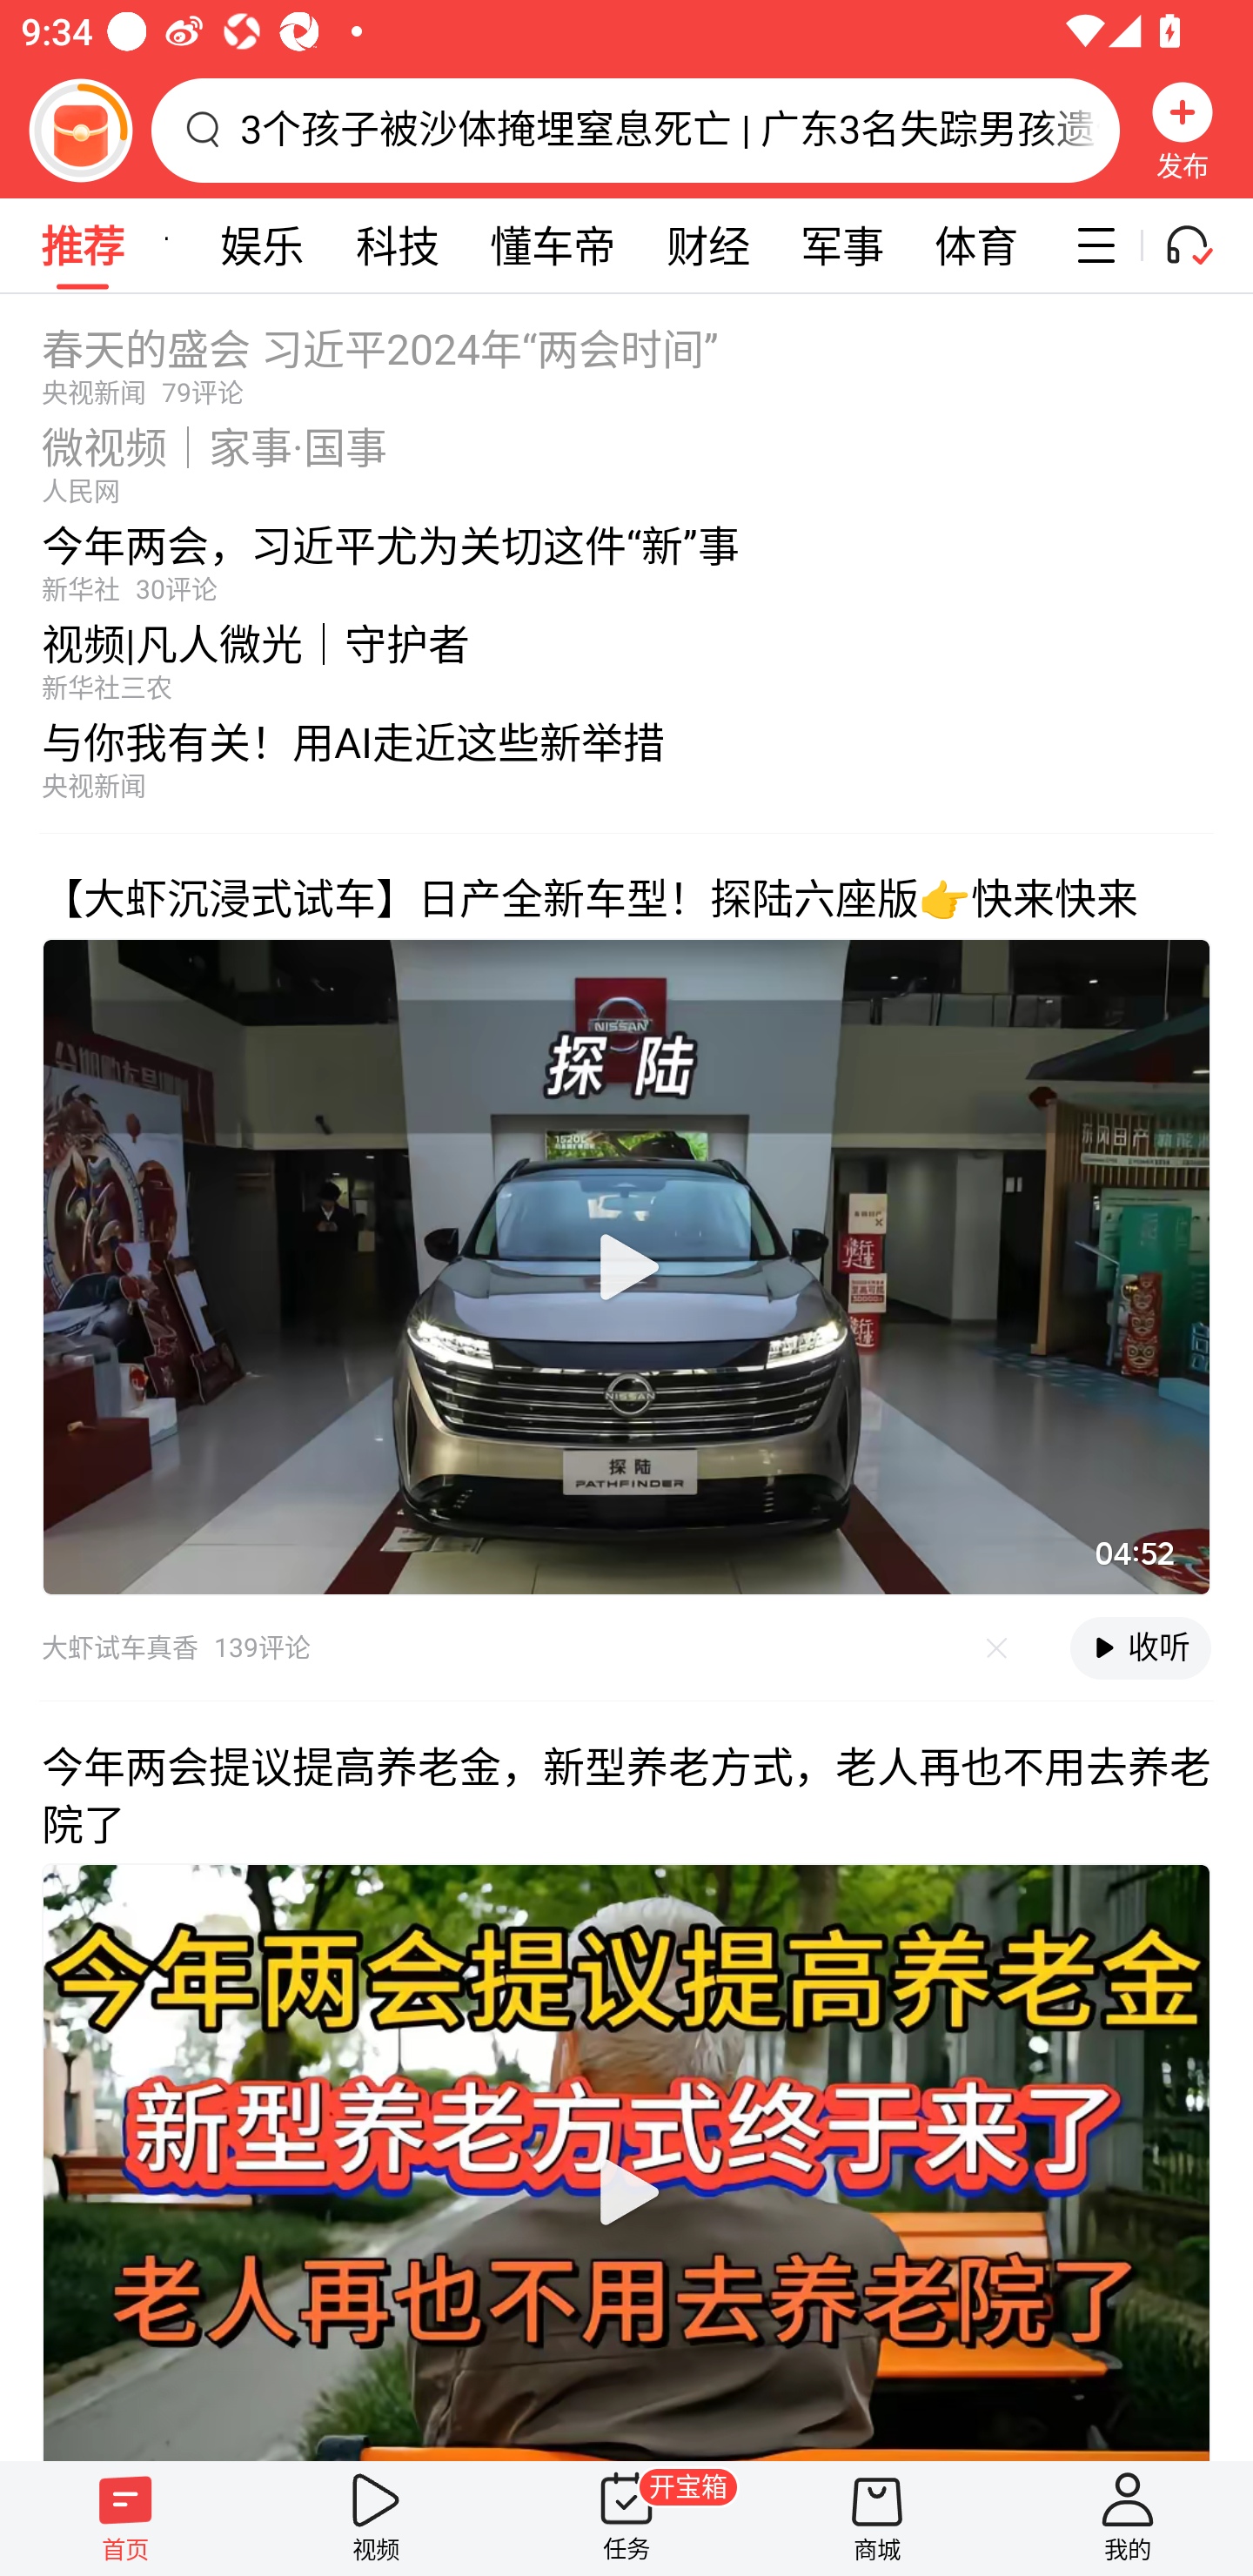 This screenshot has width=1253, height=2576. Describe the element at coordinates (1183, 130) in the screenshot. I see `发布 发布，按钮` at that location.